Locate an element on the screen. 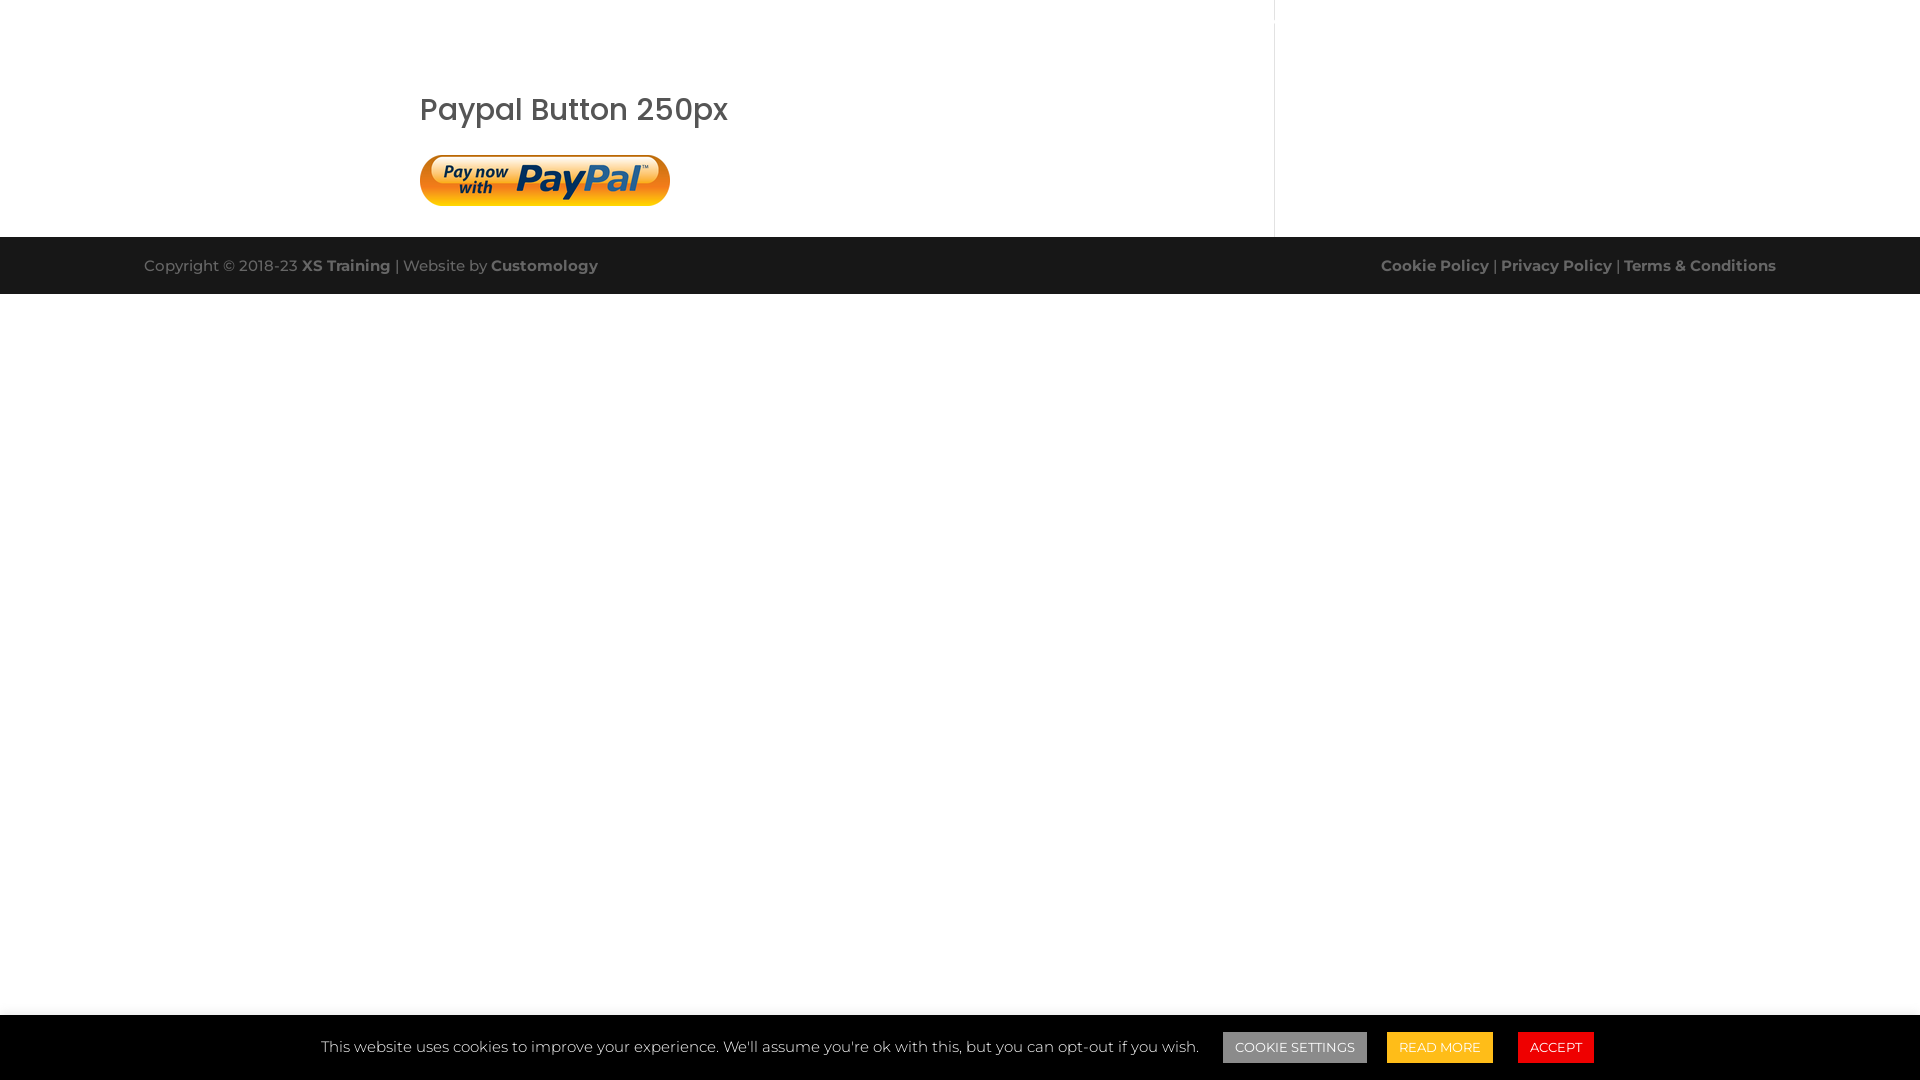 The height and width of the screenshot is (1080, 1920). XS Training is located at coordinates (346, 266).